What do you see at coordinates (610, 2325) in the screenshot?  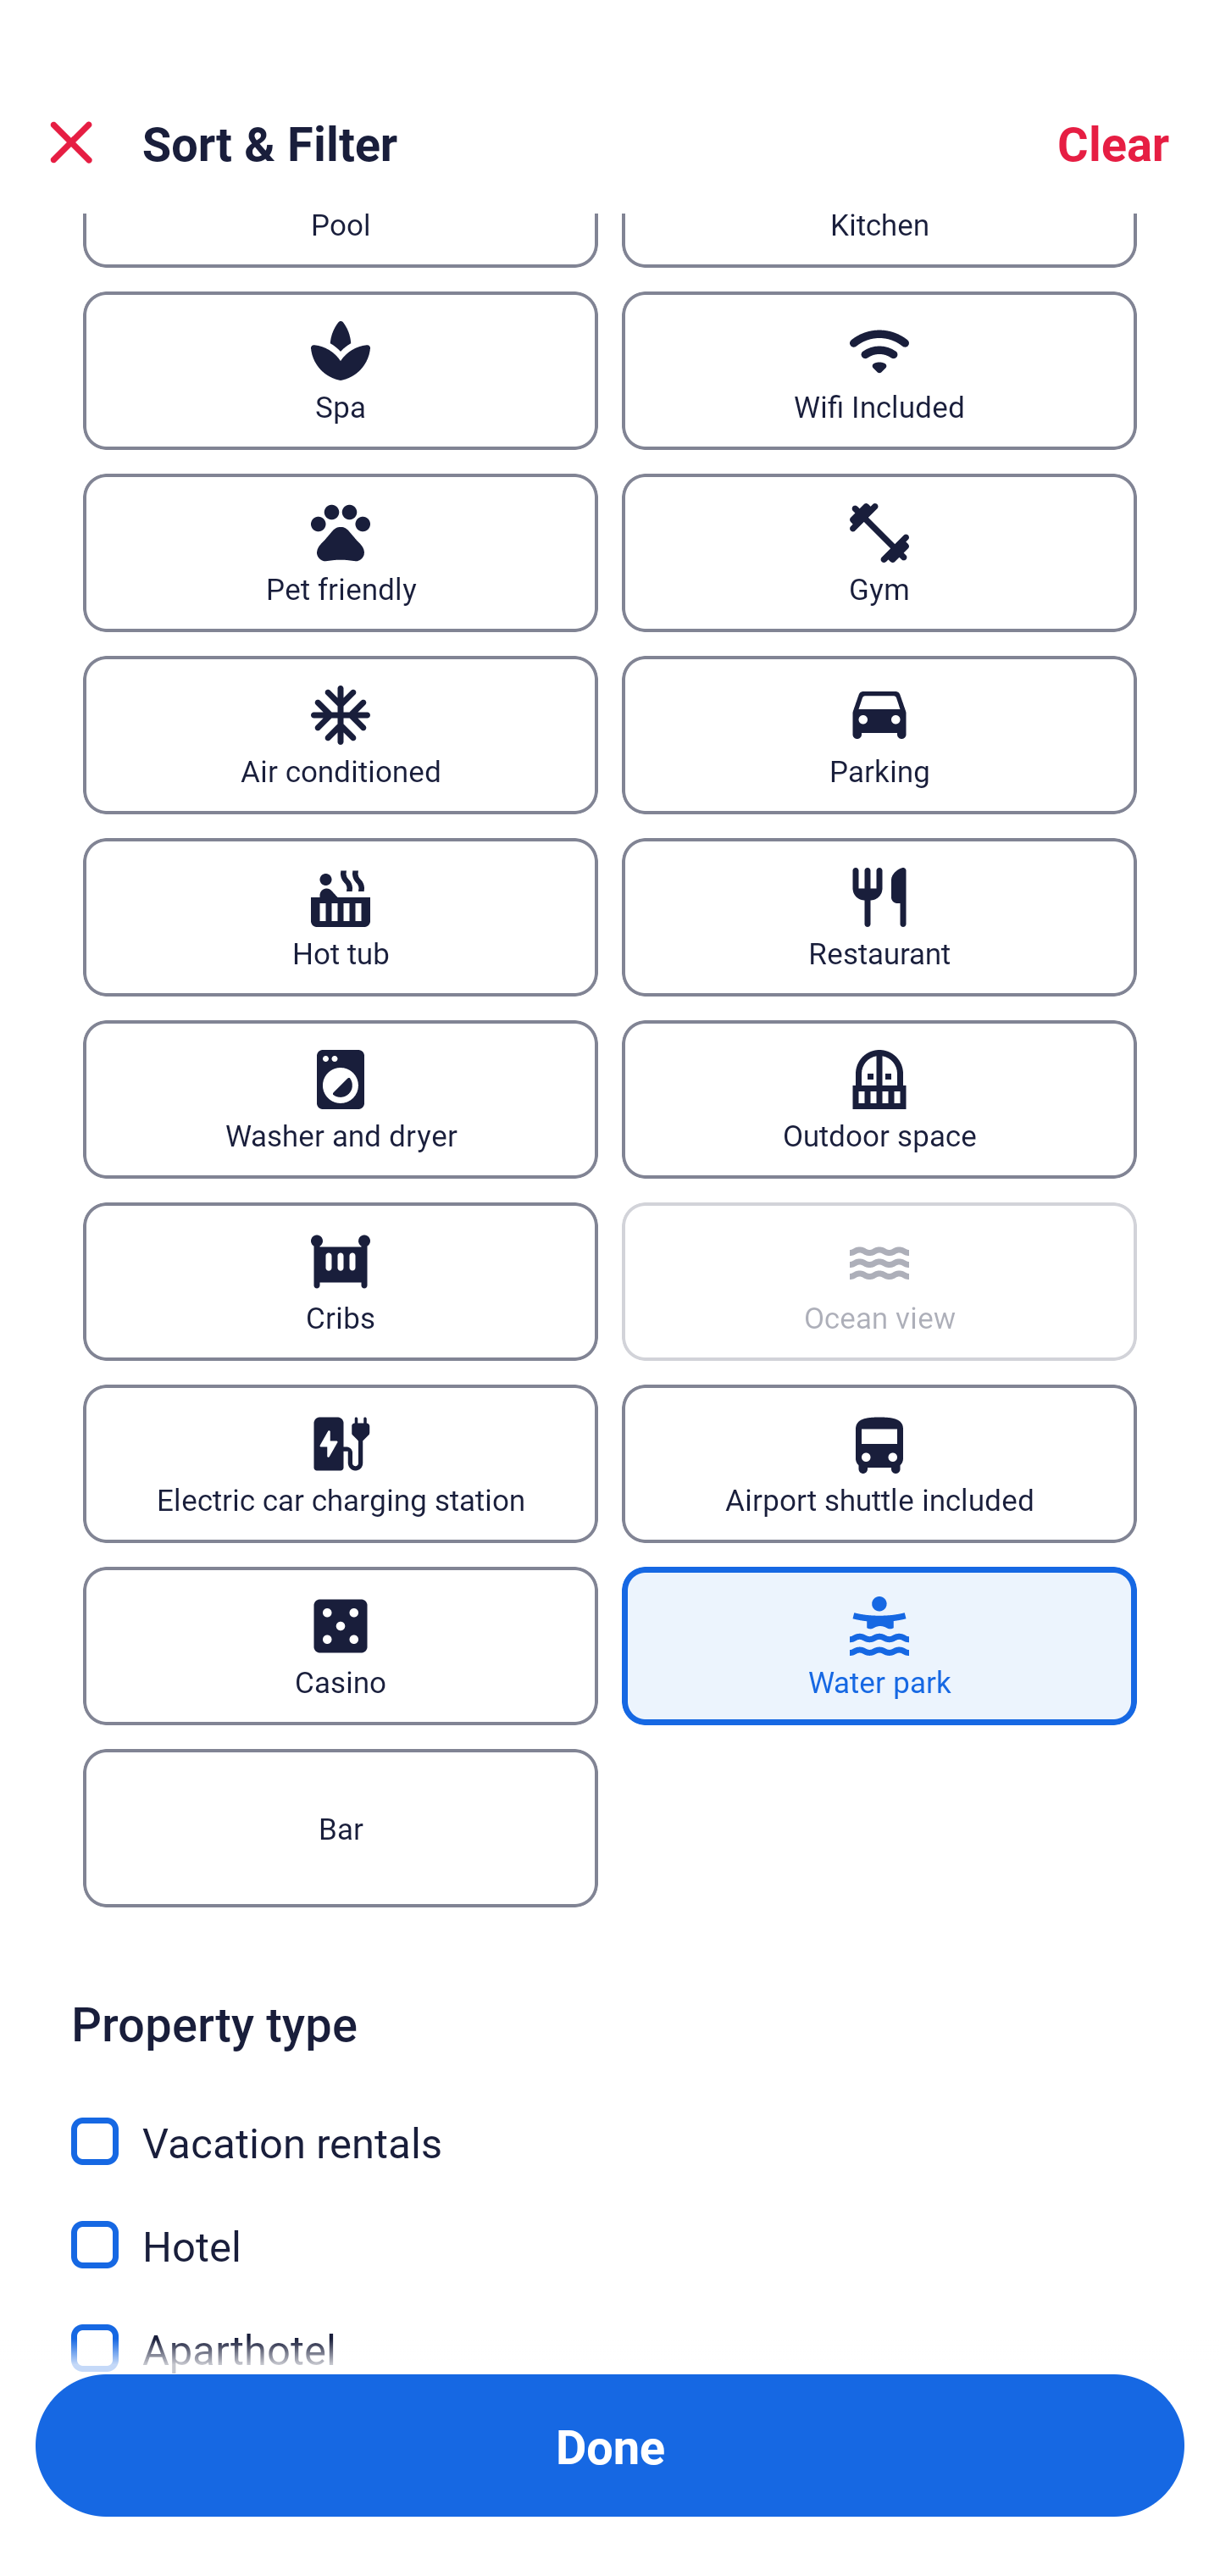 I see `Aparthotel, Aparthotel` at bounding box center [610, 2325].